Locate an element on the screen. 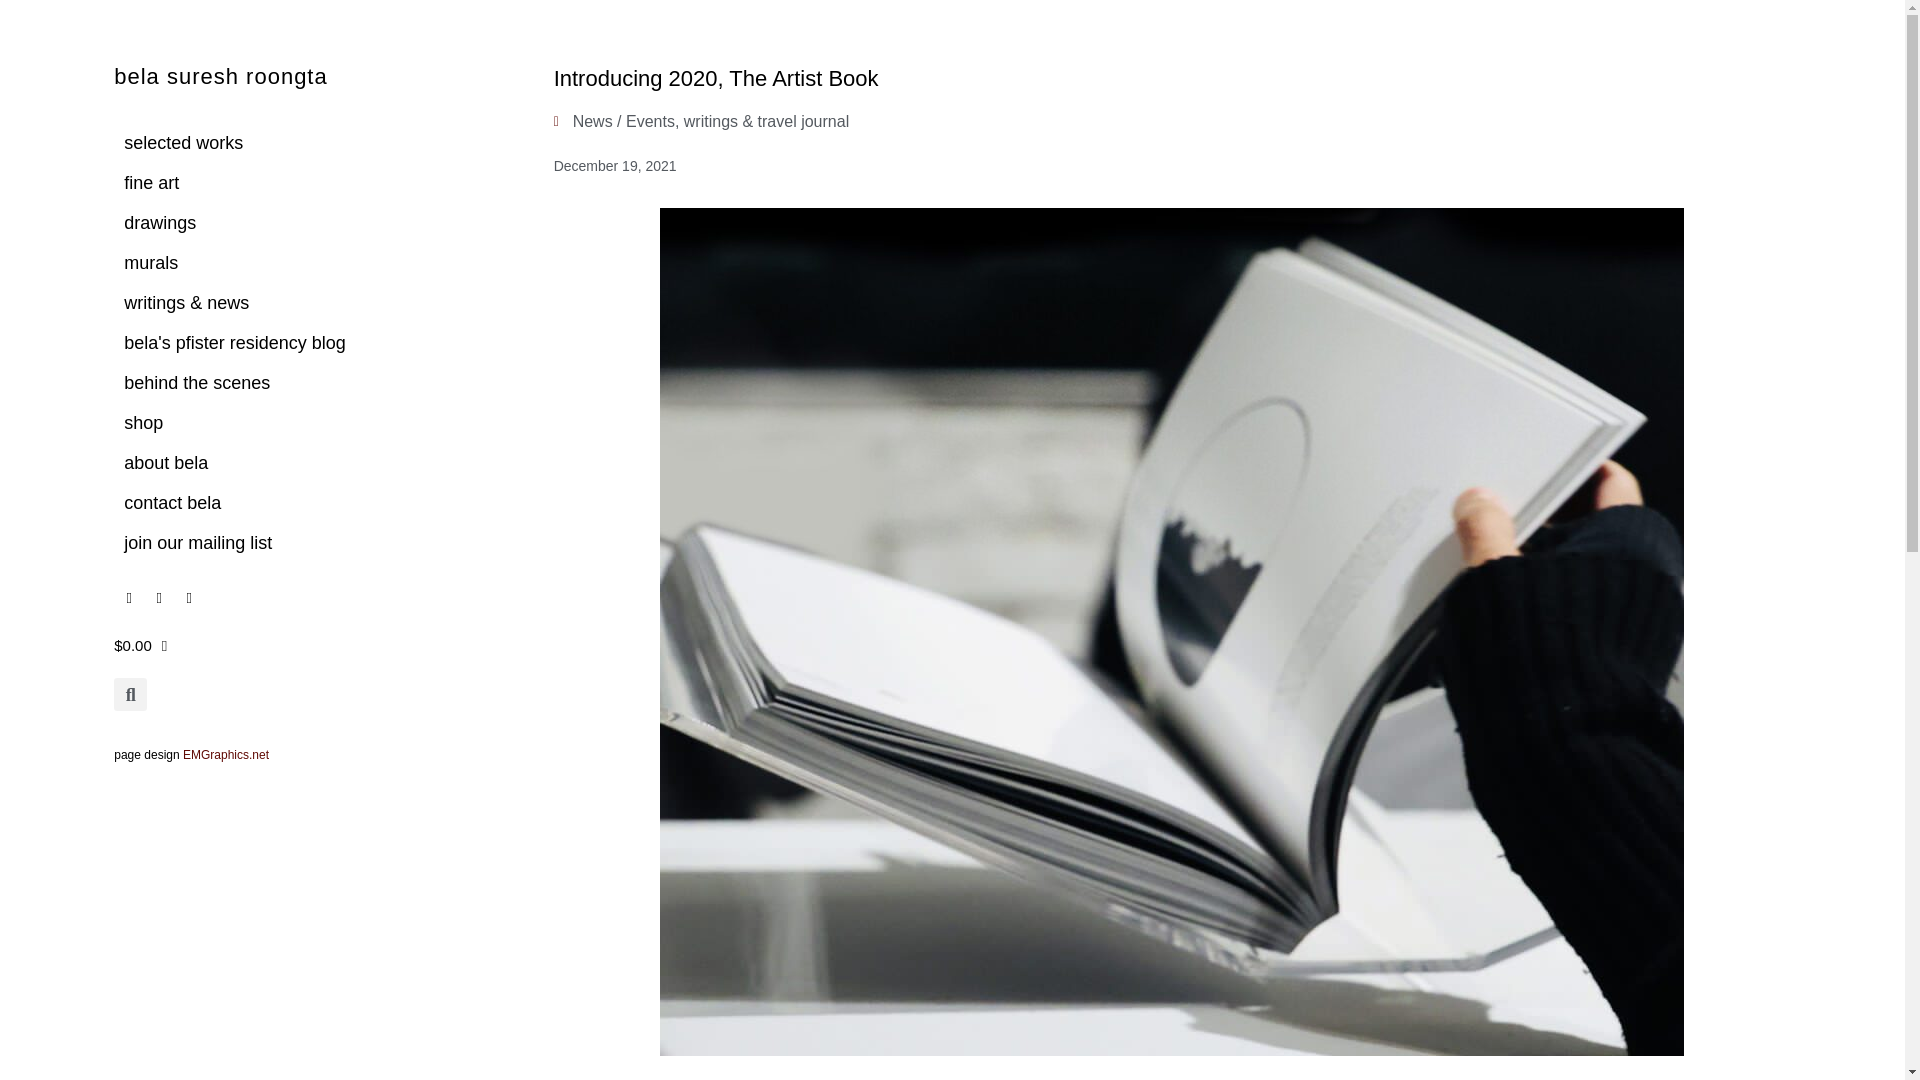  drawings is located at coordinates (312, 223).